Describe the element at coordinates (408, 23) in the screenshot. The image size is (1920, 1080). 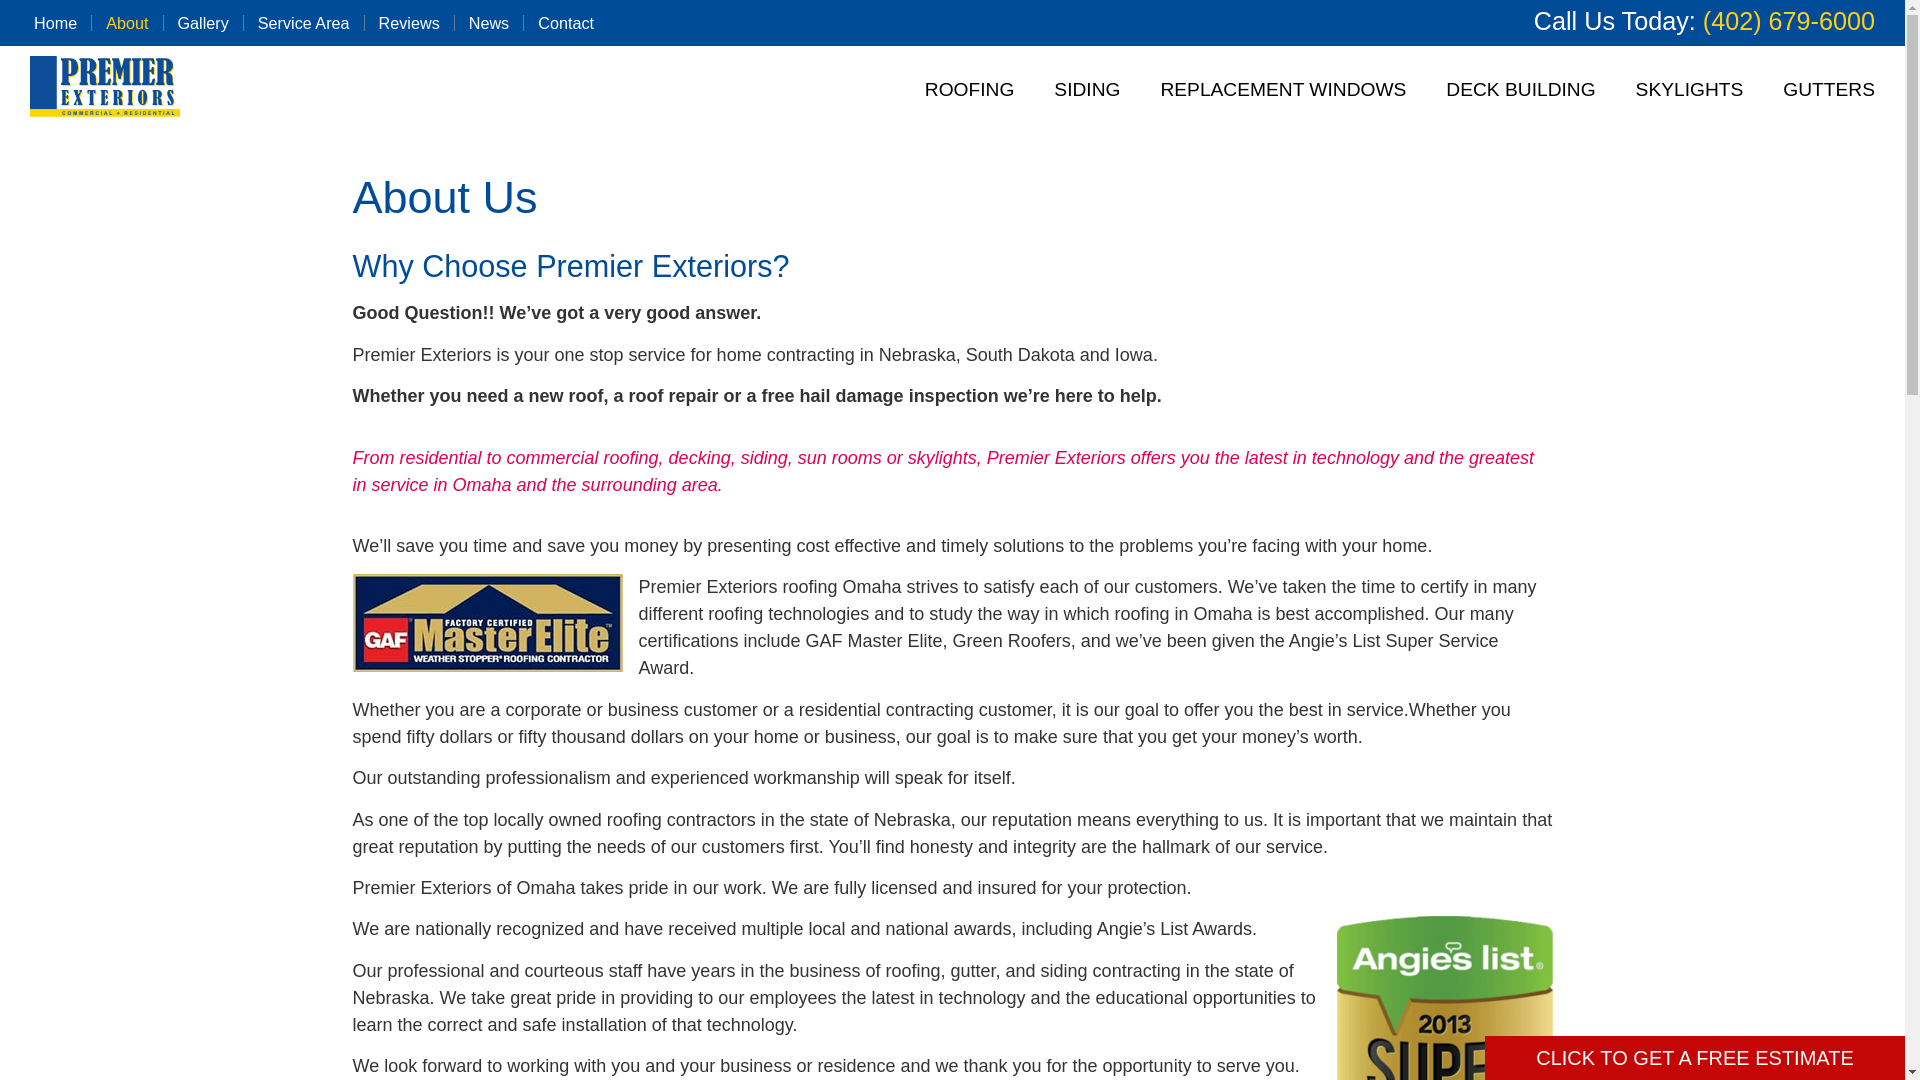
I see `Reviews` at that location.